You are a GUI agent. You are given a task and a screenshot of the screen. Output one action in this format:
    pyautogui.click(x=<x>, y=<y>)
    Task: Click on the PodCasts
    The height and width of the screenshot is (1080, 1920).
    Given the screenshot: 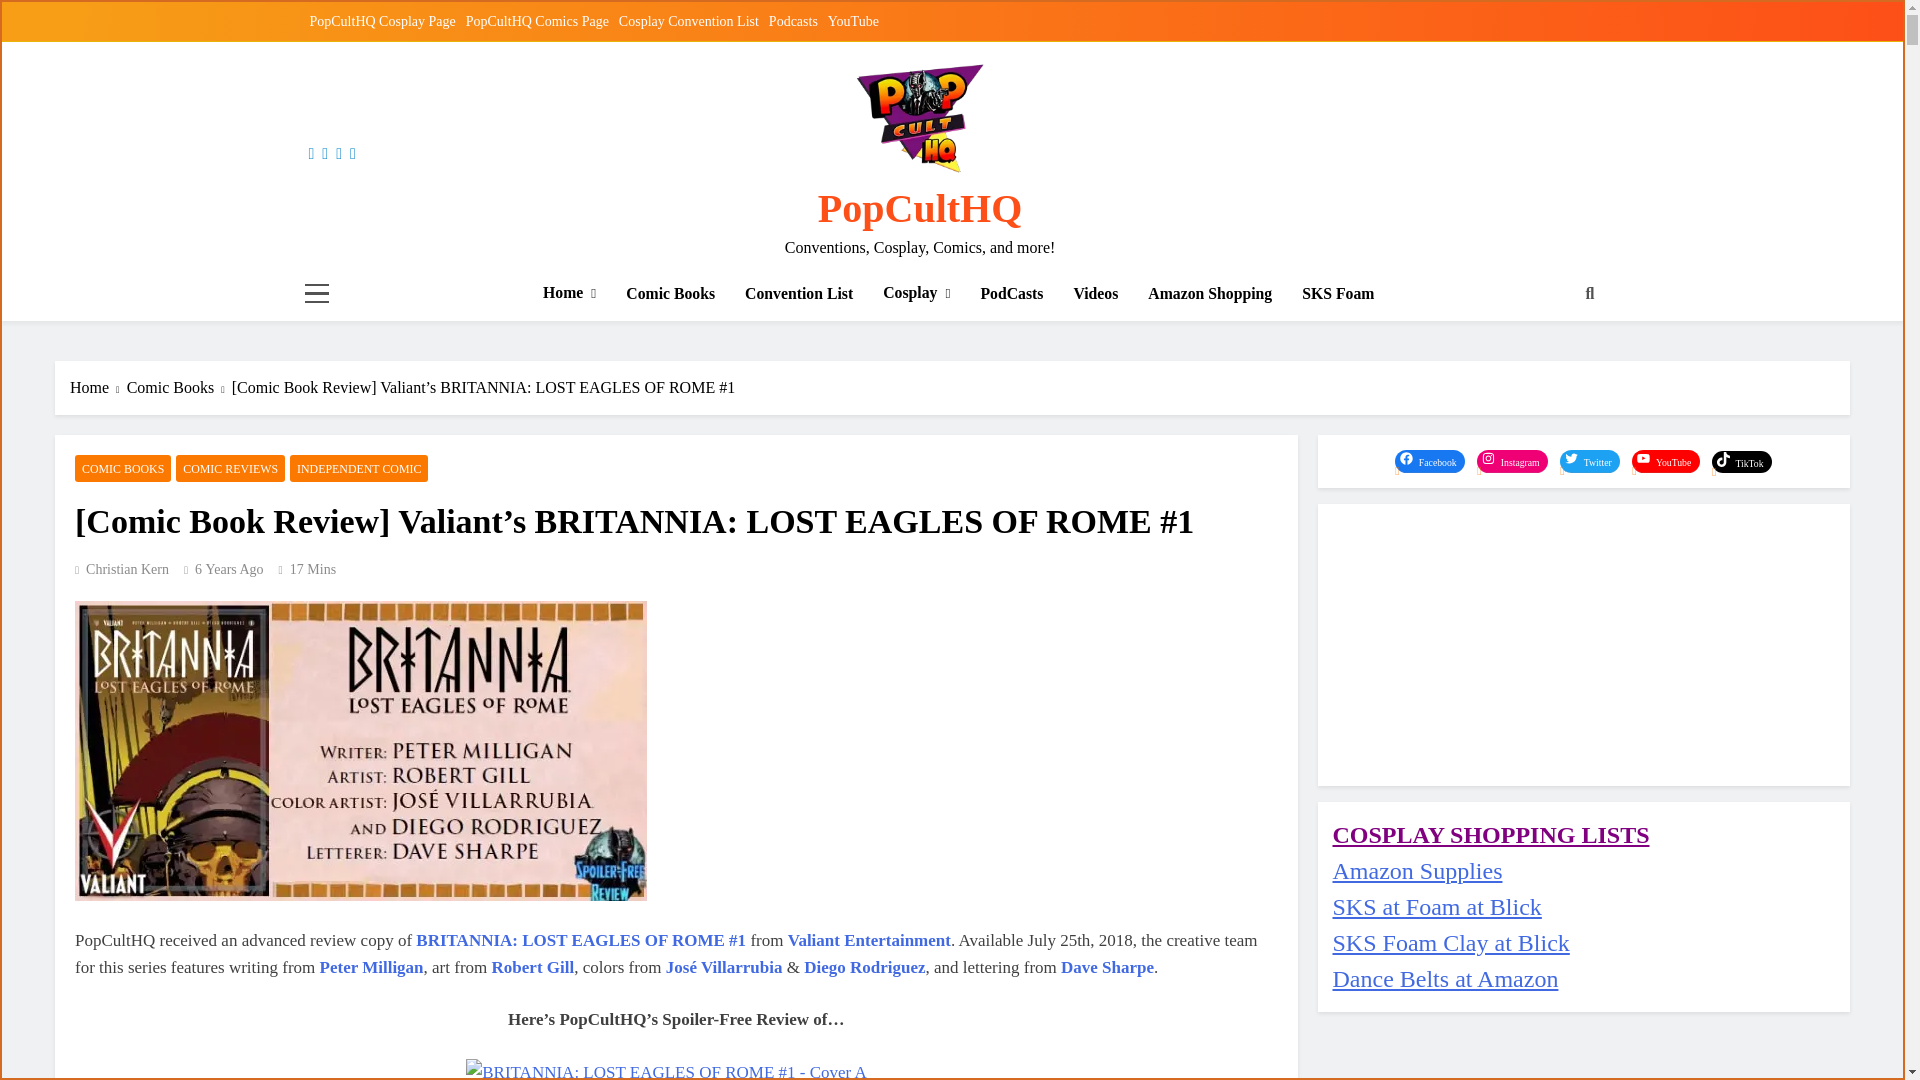 What is the action you would take?
    pyautogui.click(x=1011, y=292)
    